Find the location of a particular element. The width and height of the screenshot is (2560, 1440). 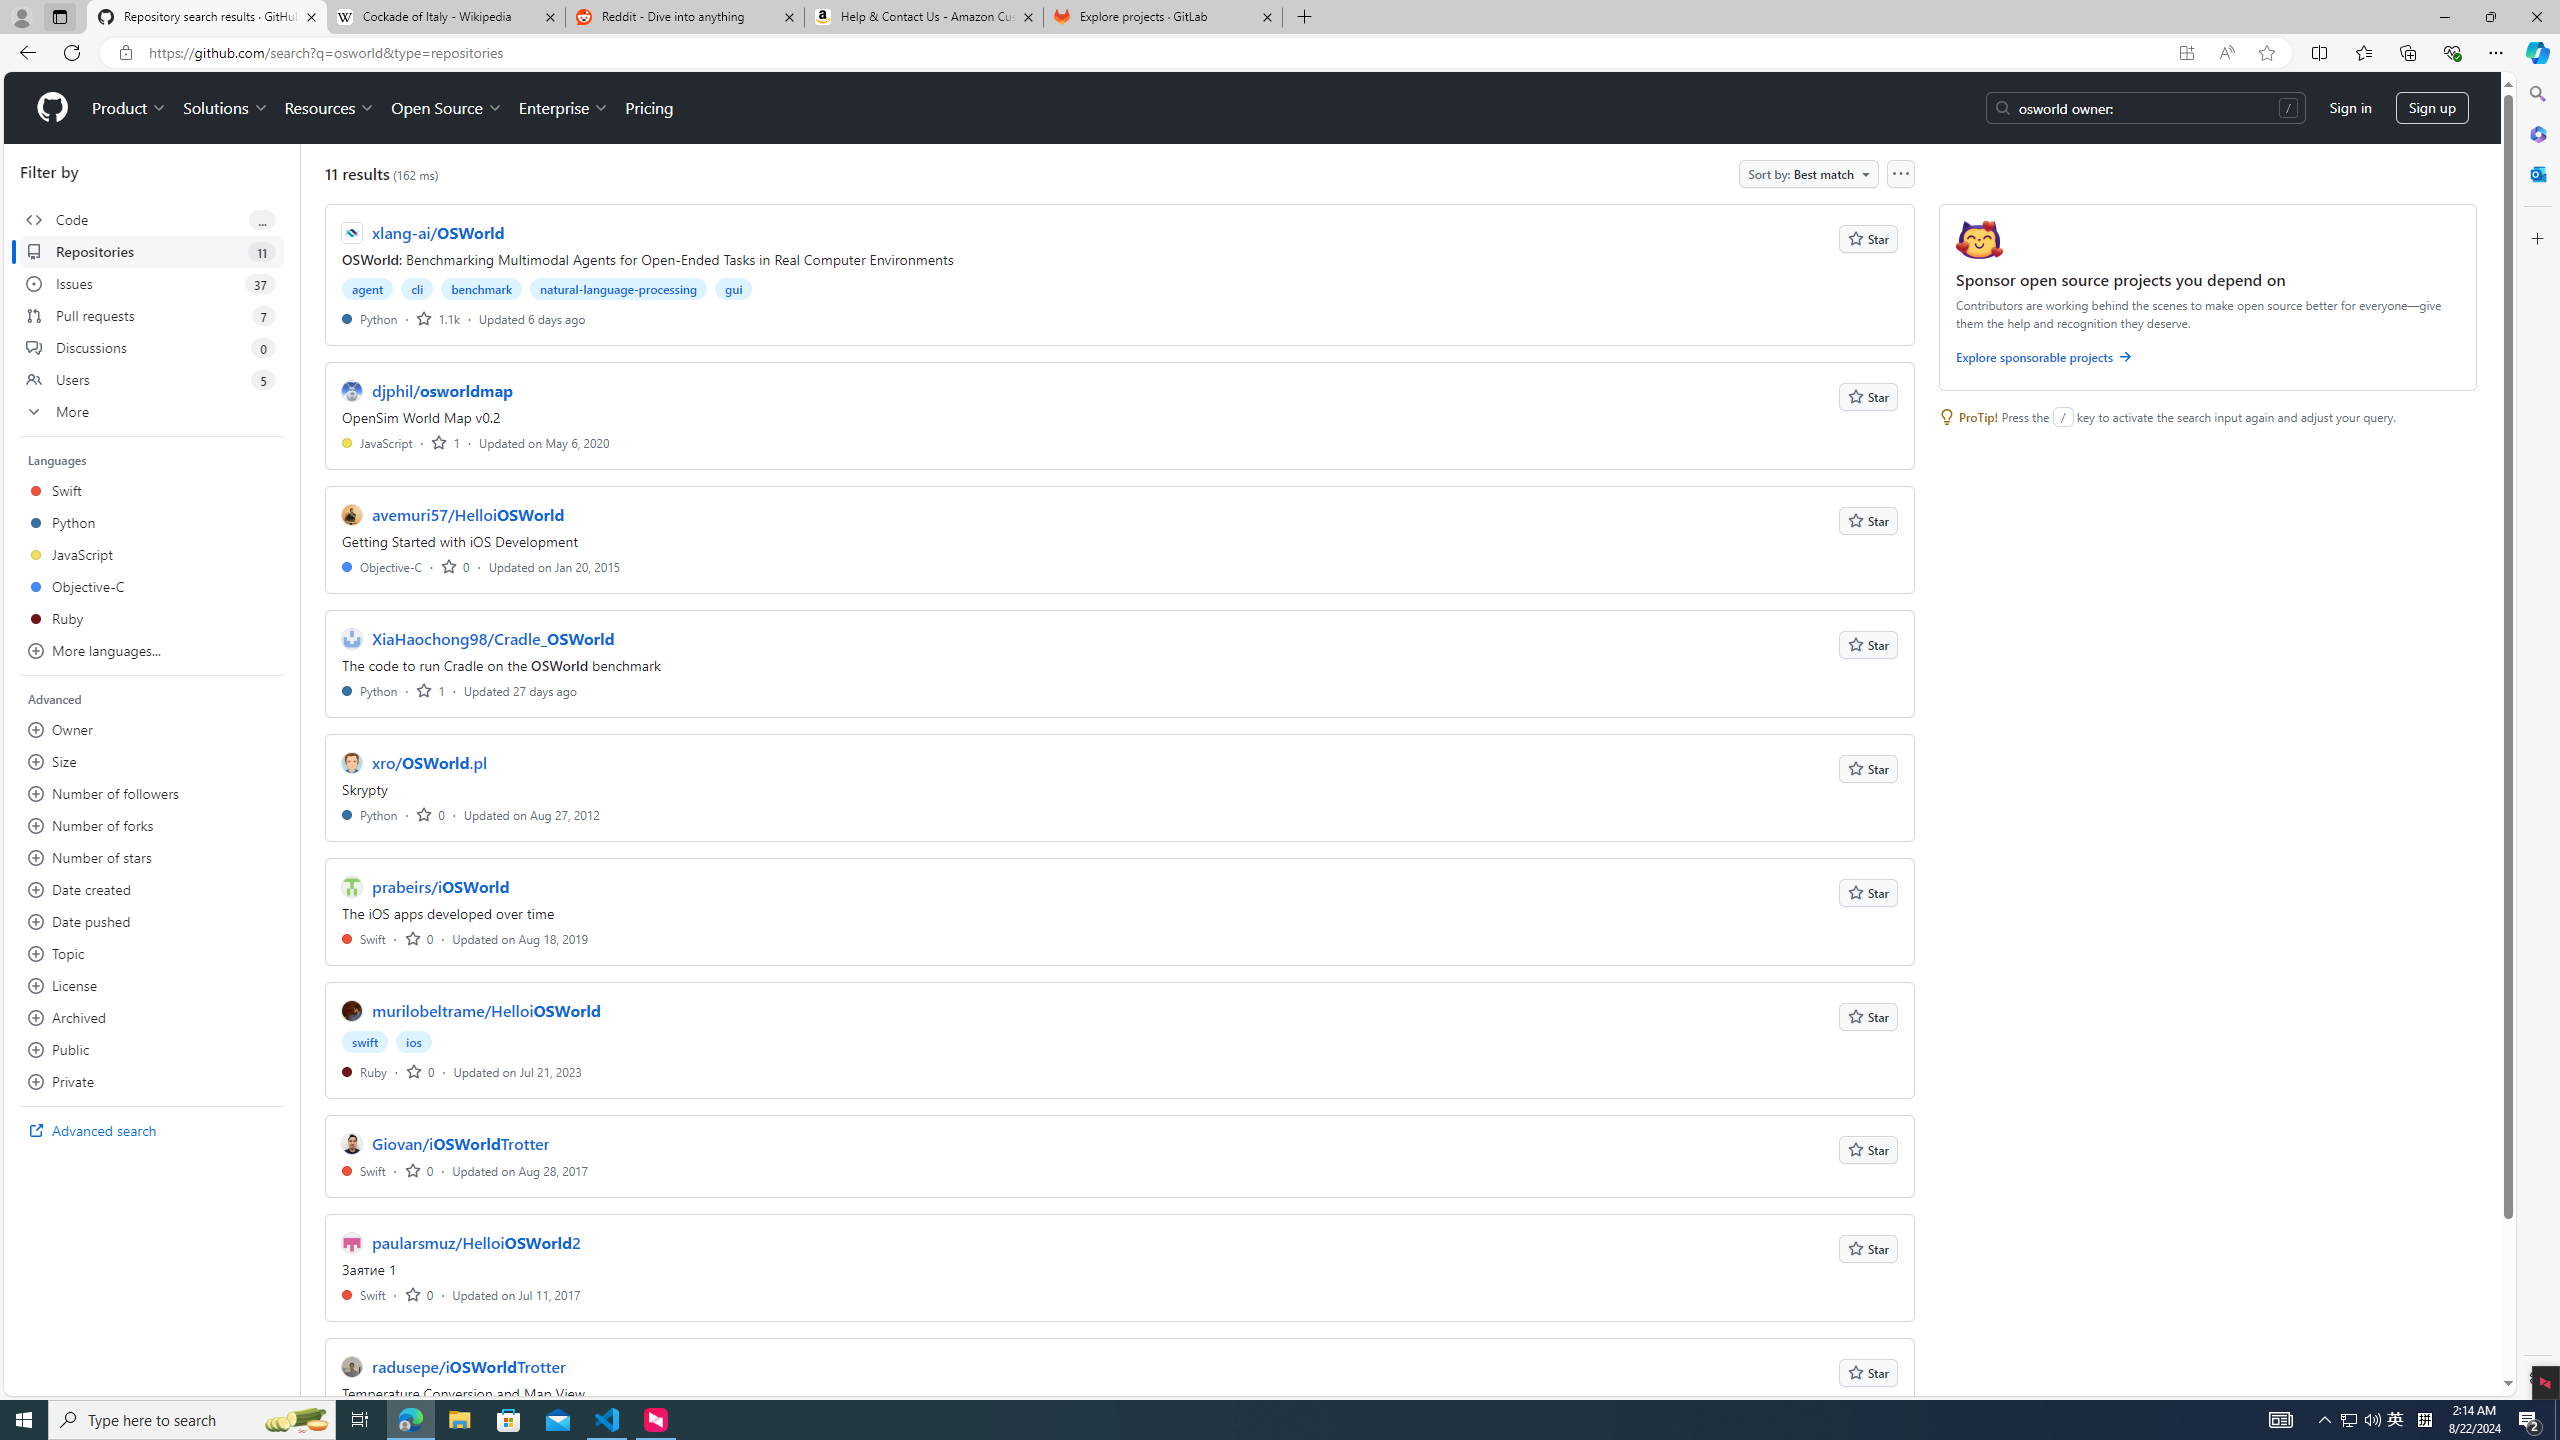

Star is located at coordinates (1867, 1372).